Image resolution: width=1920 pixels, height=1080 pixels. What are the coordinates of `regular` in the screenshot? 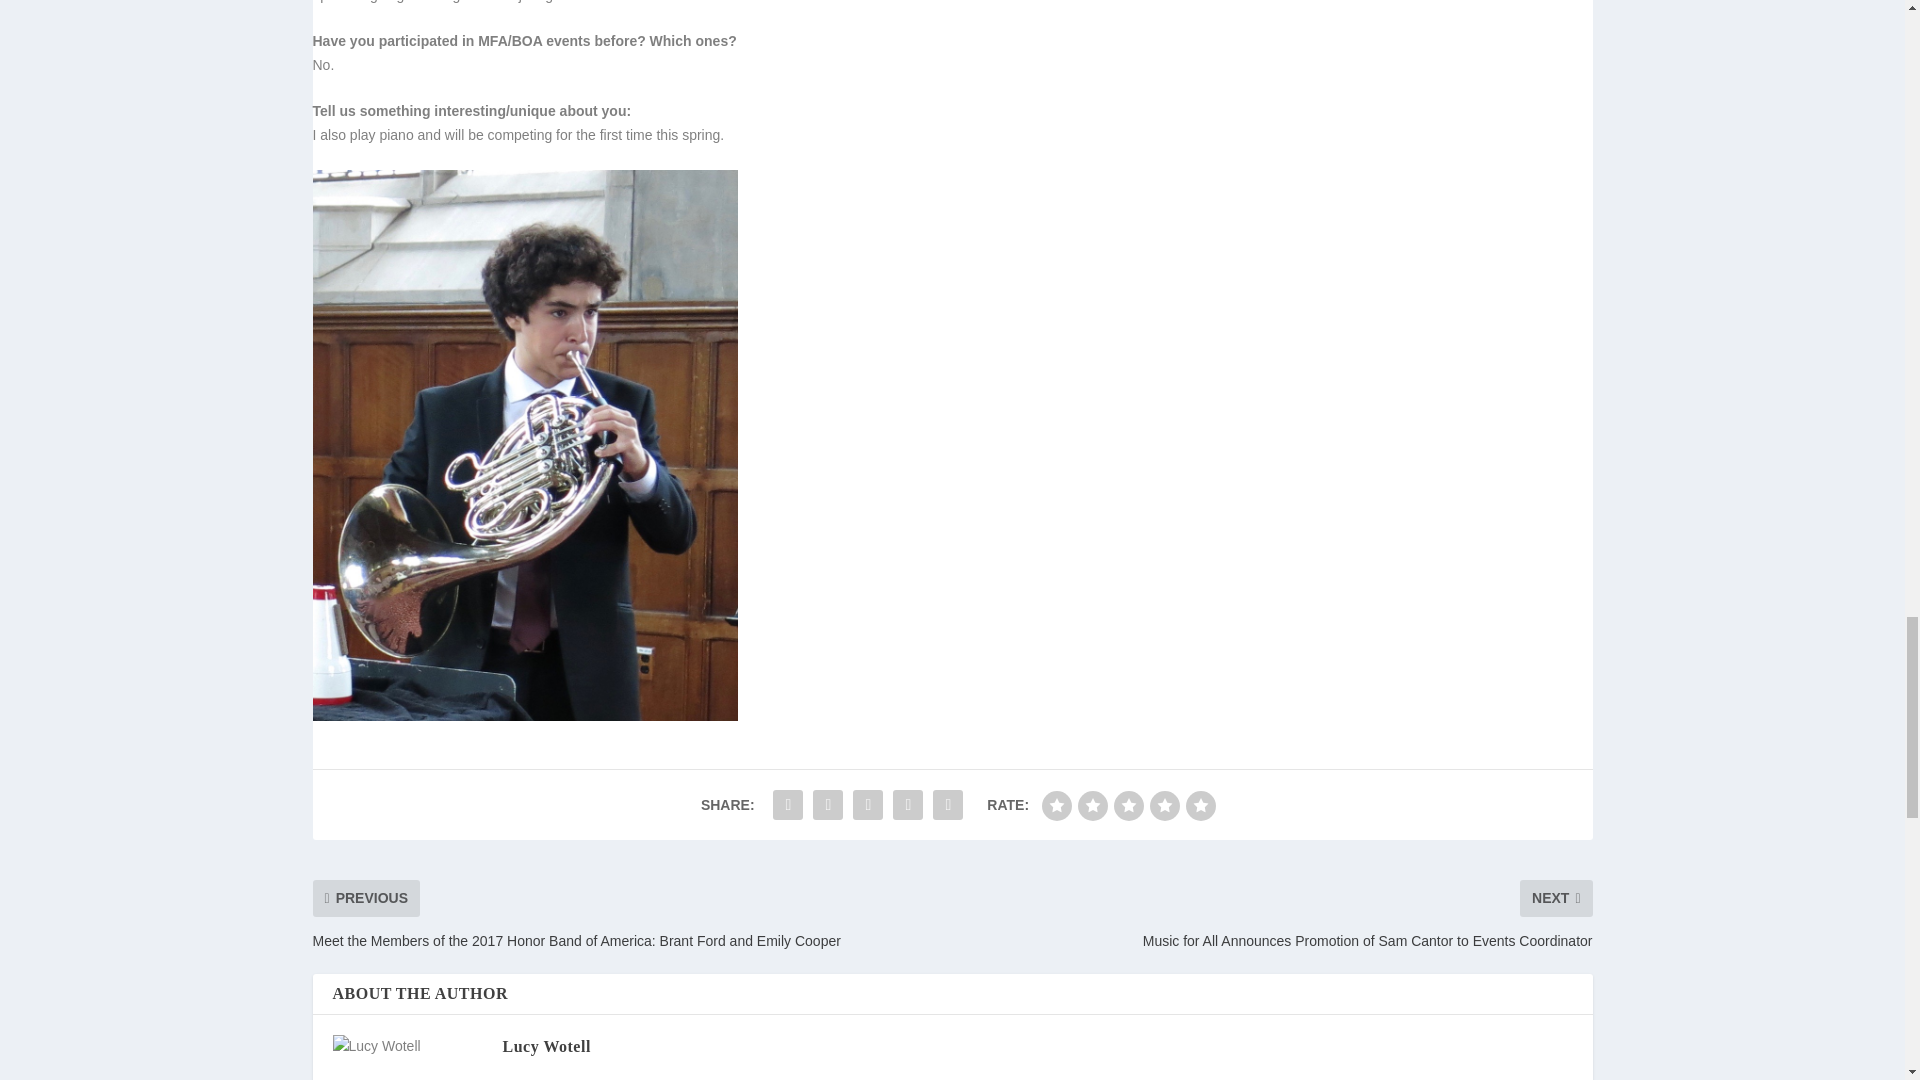 It's located at (1128, 804).